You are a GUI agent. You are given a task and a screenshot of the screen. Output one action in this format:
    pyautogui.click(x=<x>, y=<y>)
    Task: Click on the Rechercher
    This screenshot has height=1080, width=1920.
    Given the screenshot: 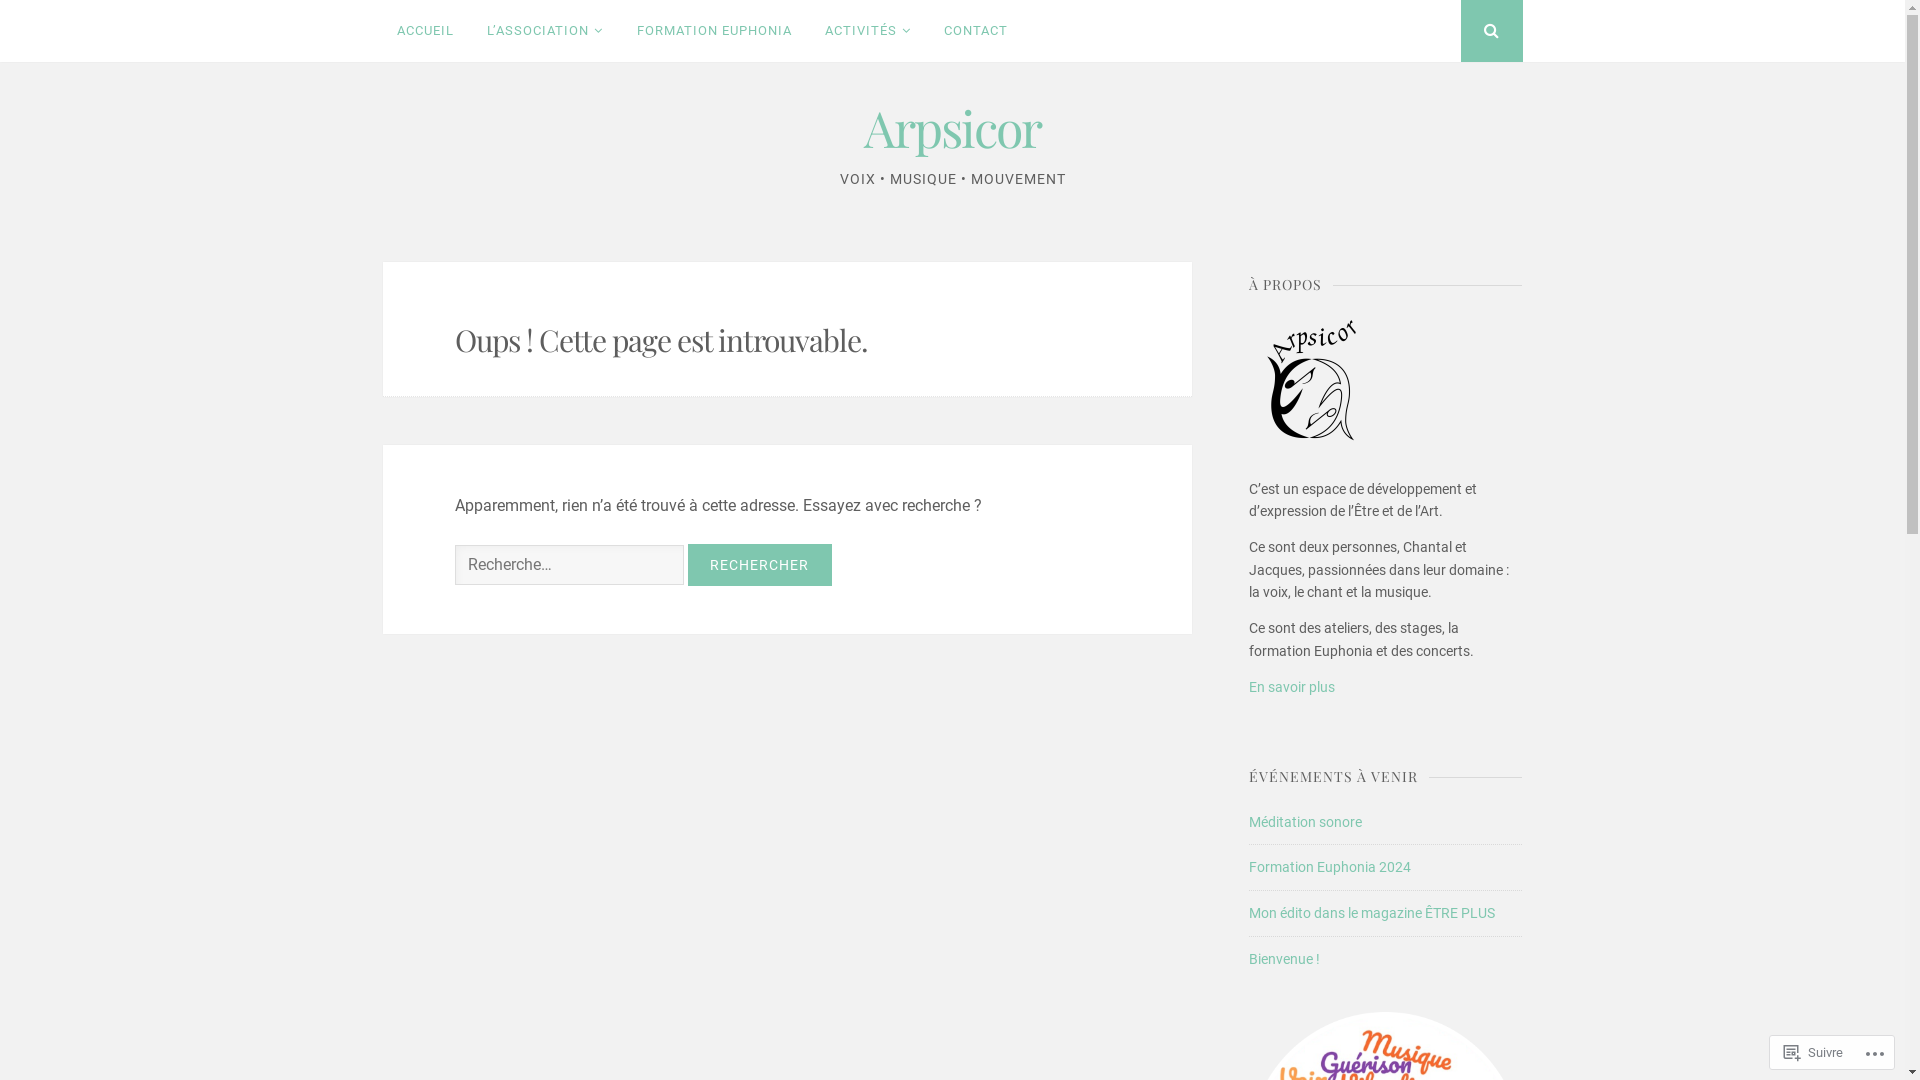 What is the action you would take?
    pyautogui.click(x=760, y=565)
    